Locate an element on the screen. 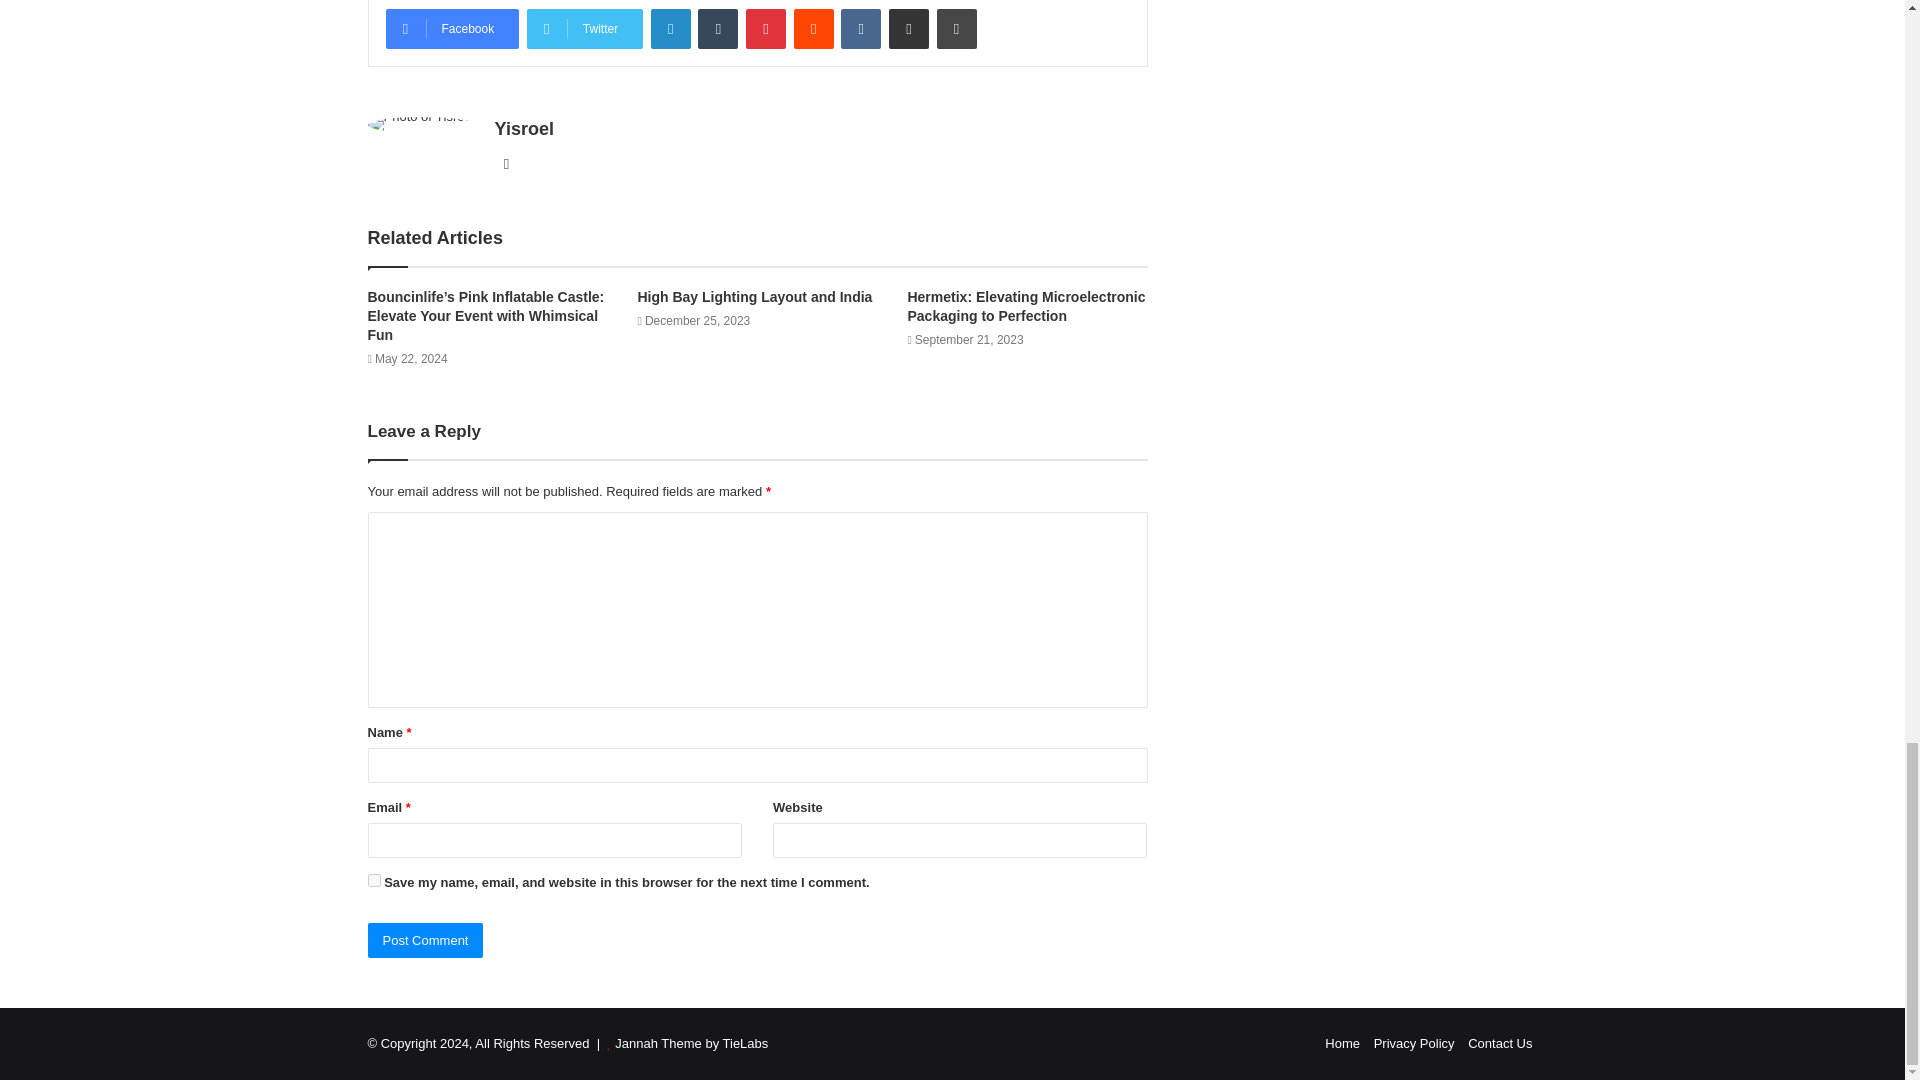 Image resolution: width=1920 pixels, height=1080 pixels. Website is located at coordinates (506, 164).